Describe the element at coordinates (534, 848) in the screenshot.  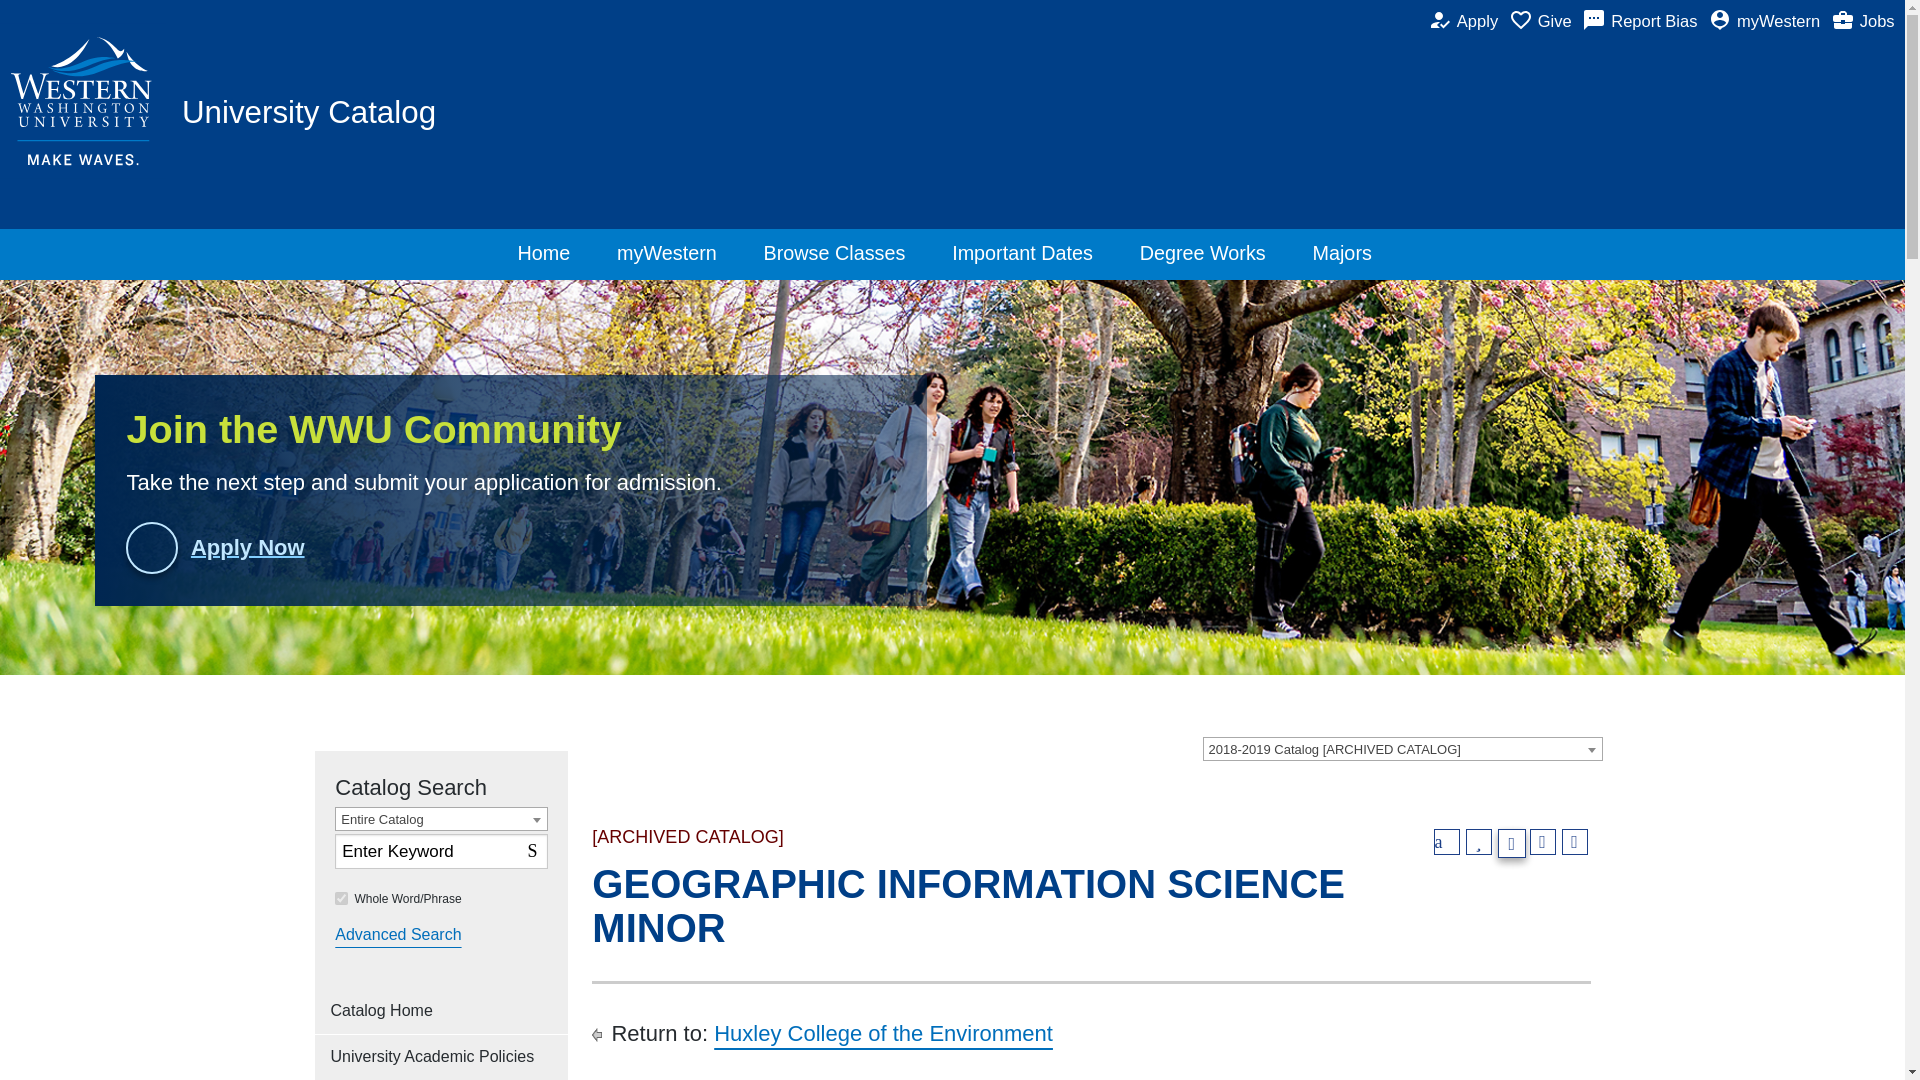
I see `Important Dates` at that location.